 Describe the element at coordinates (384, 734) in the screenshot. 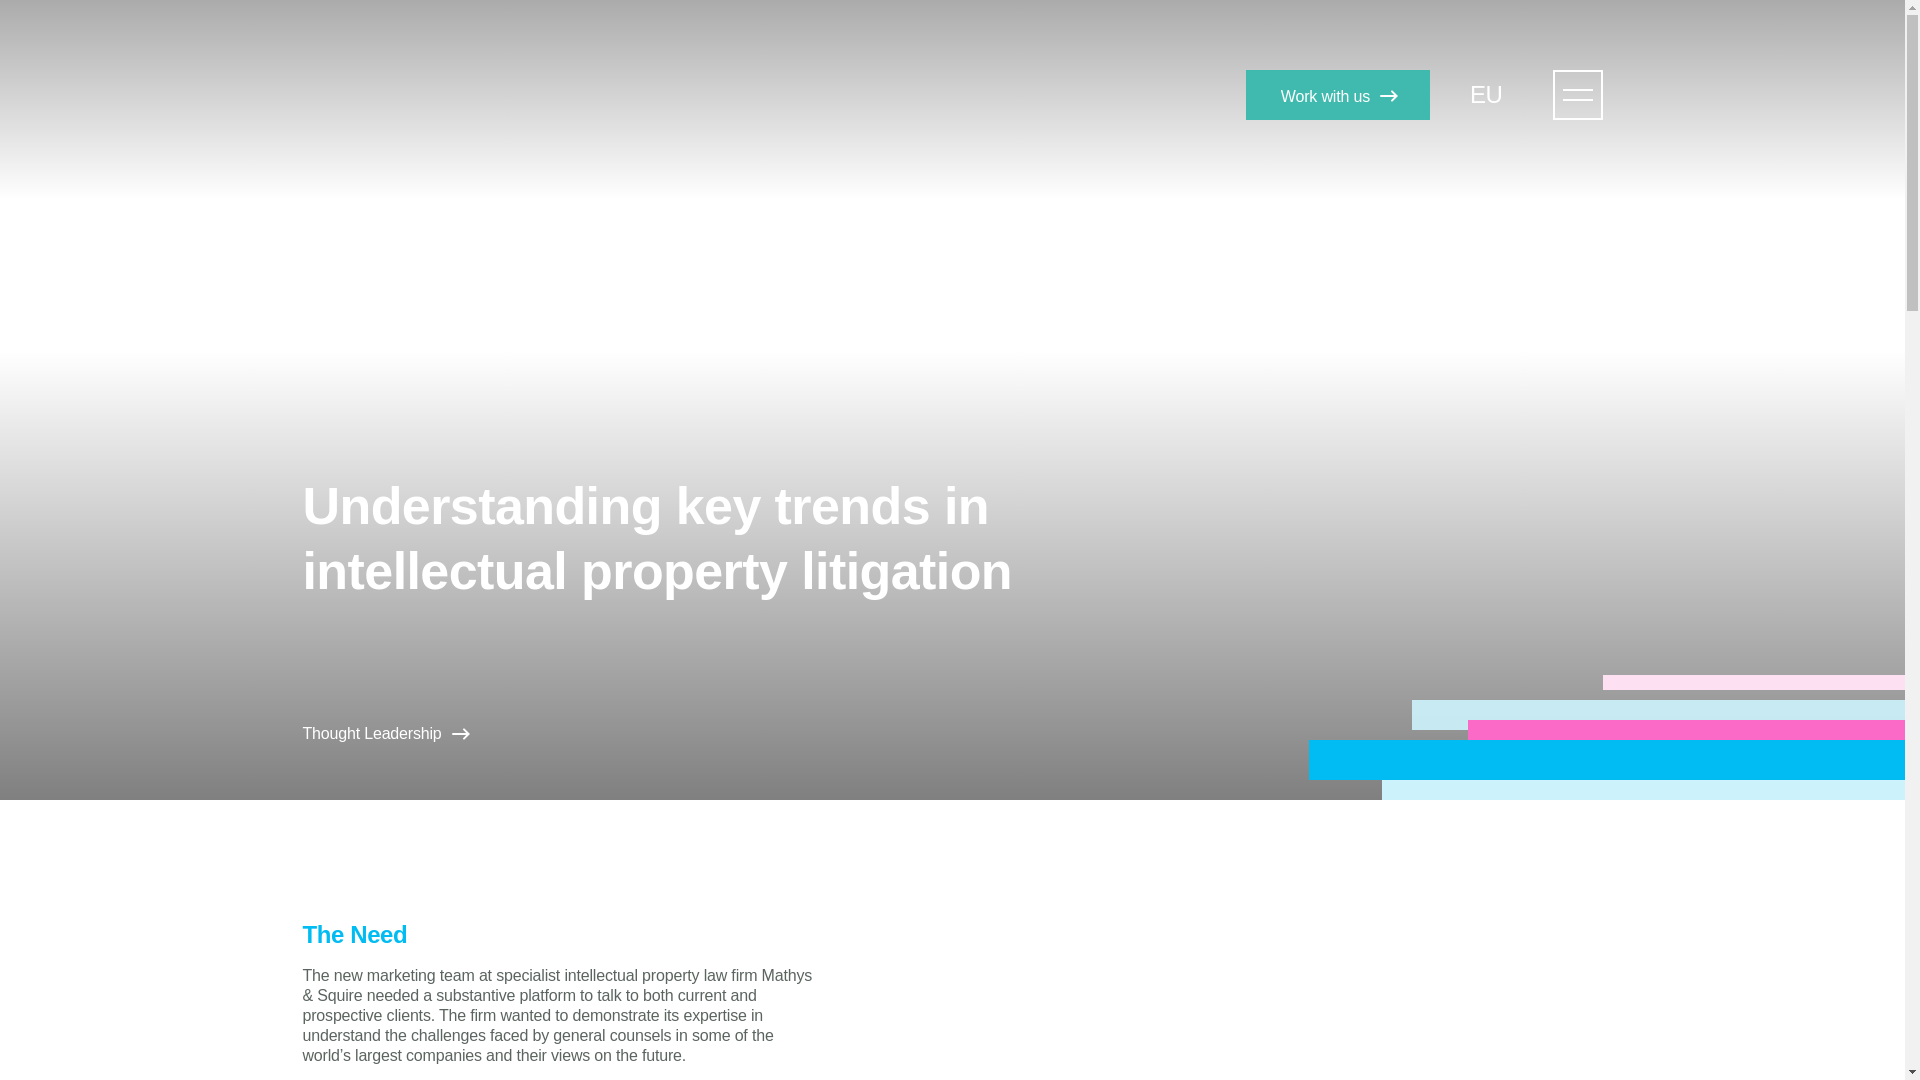

I see `Thought Leadership` at that location.